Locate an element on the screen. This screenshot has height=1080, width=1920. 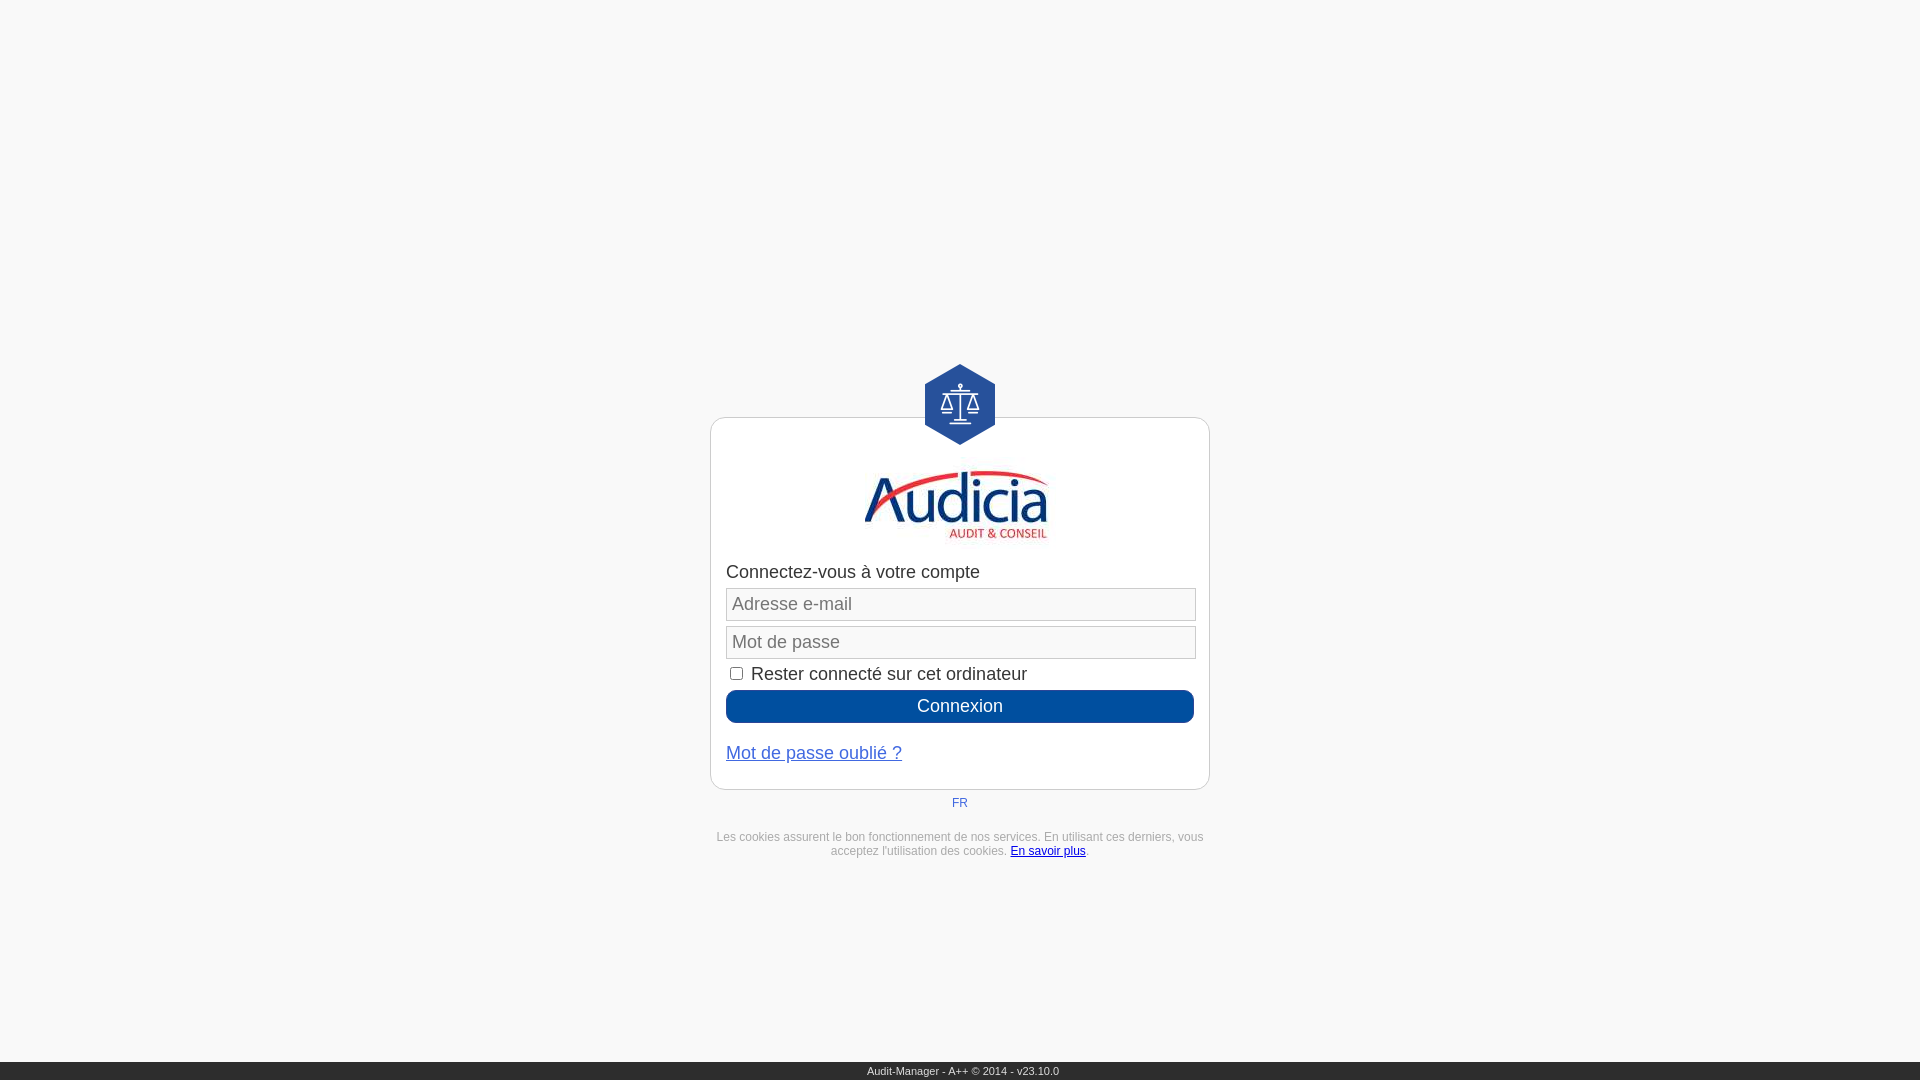
FR is located at coordinates (960, 803).